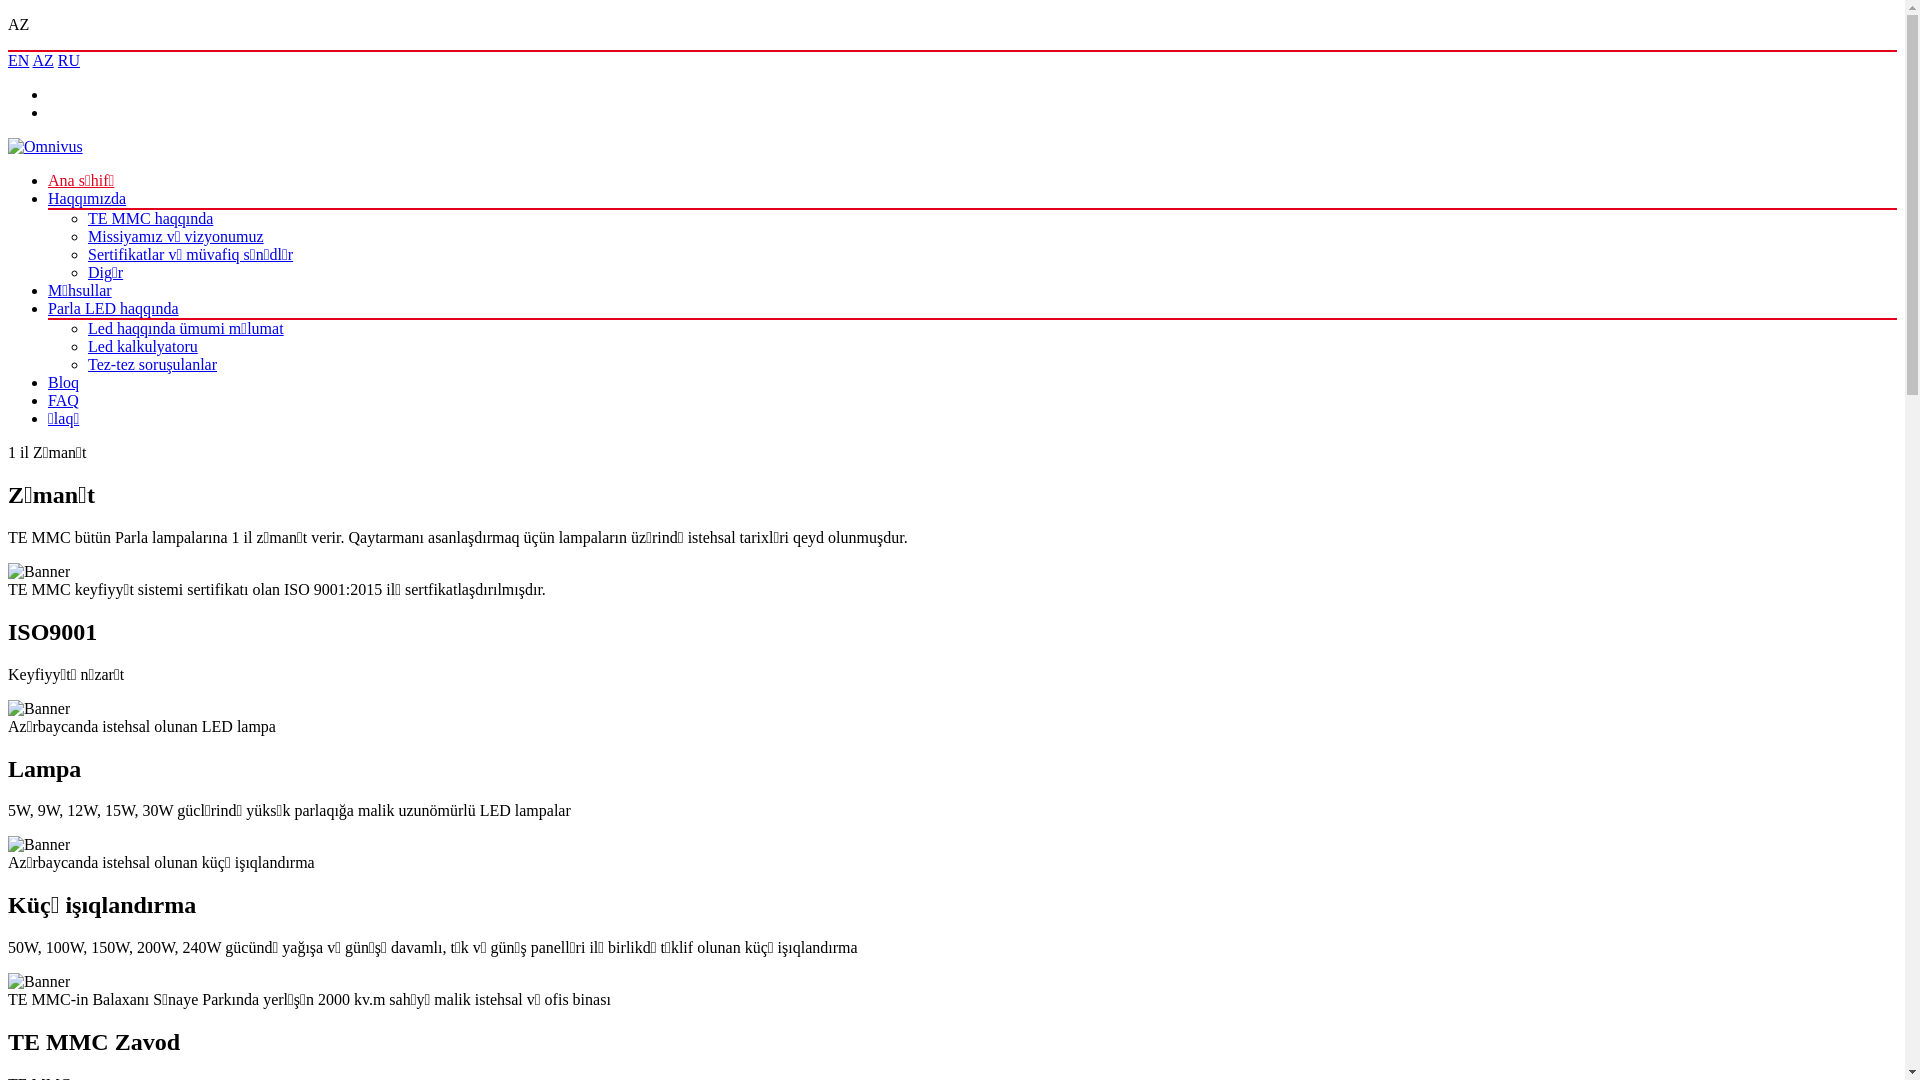  I want to click on AZ, so click(42, 60).